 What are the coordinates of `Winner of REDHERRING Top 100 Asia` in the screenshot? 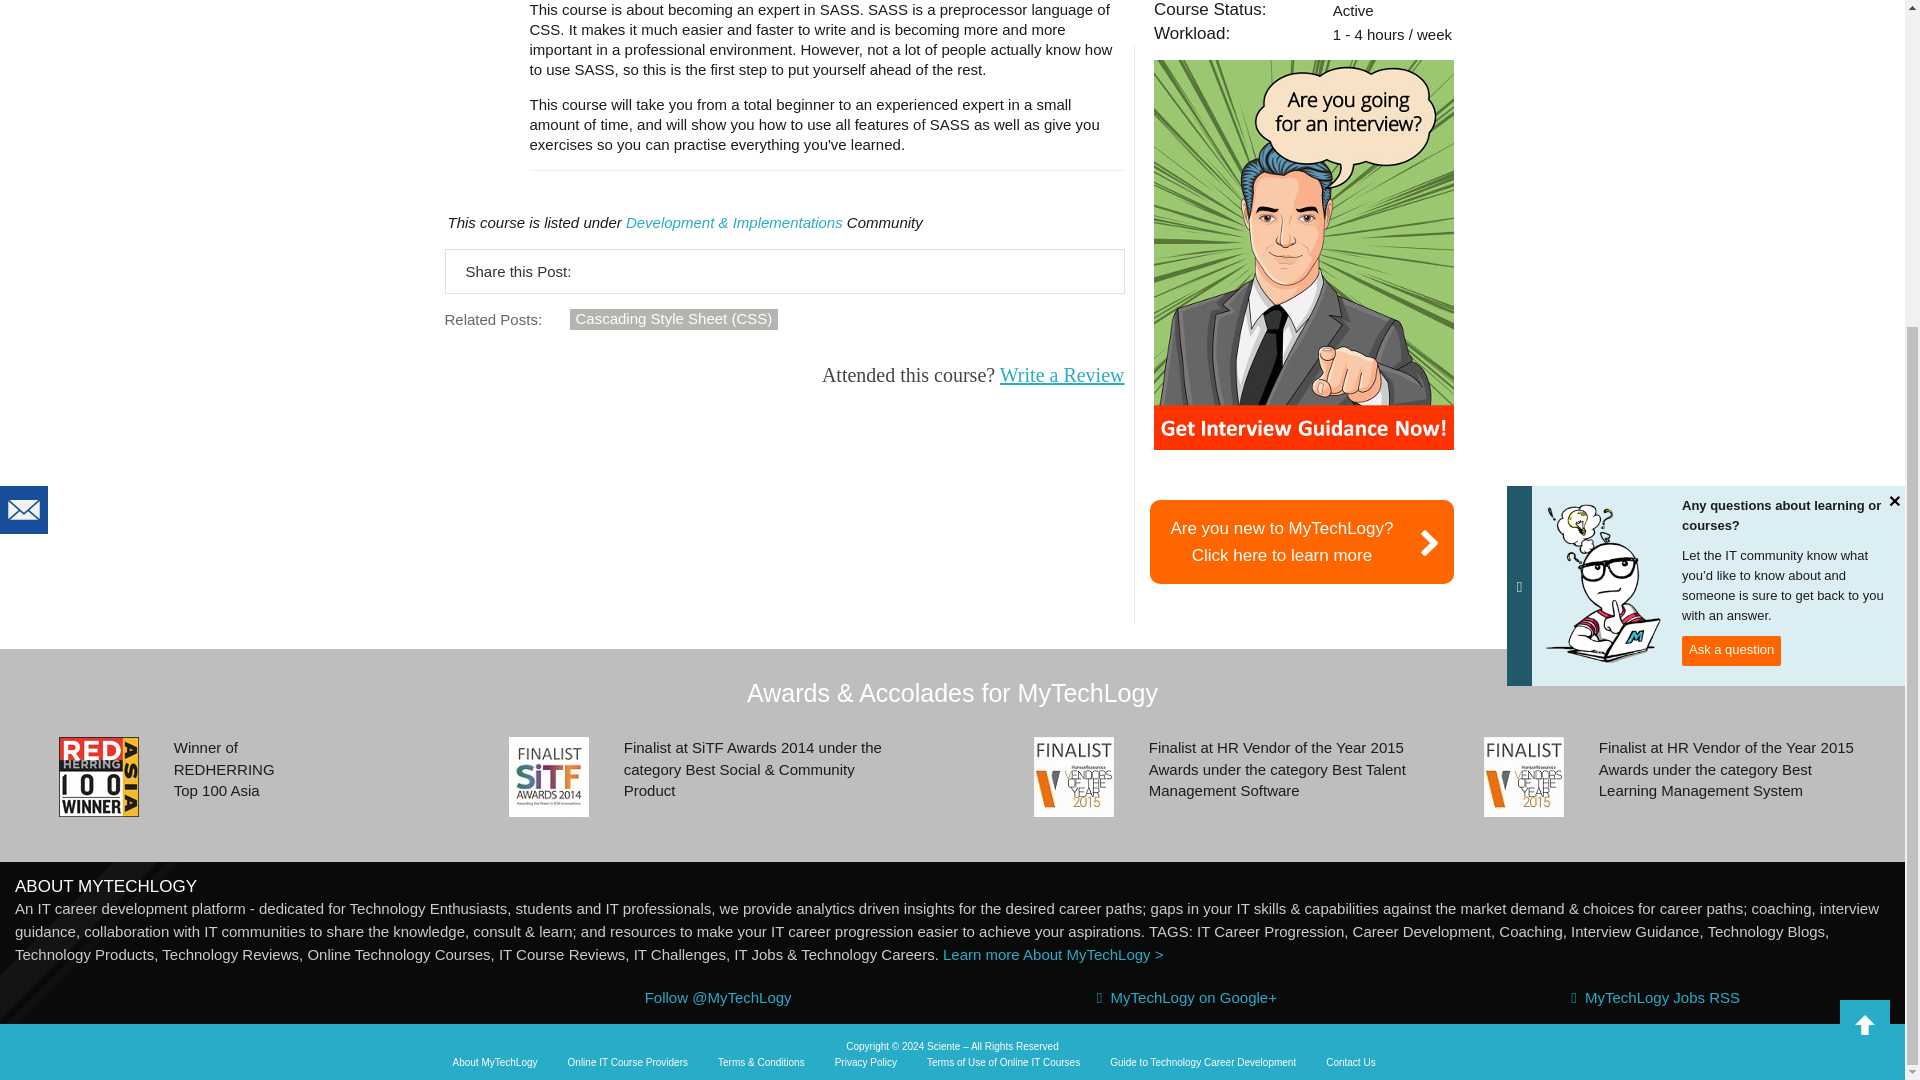 It's located at (98, 776).